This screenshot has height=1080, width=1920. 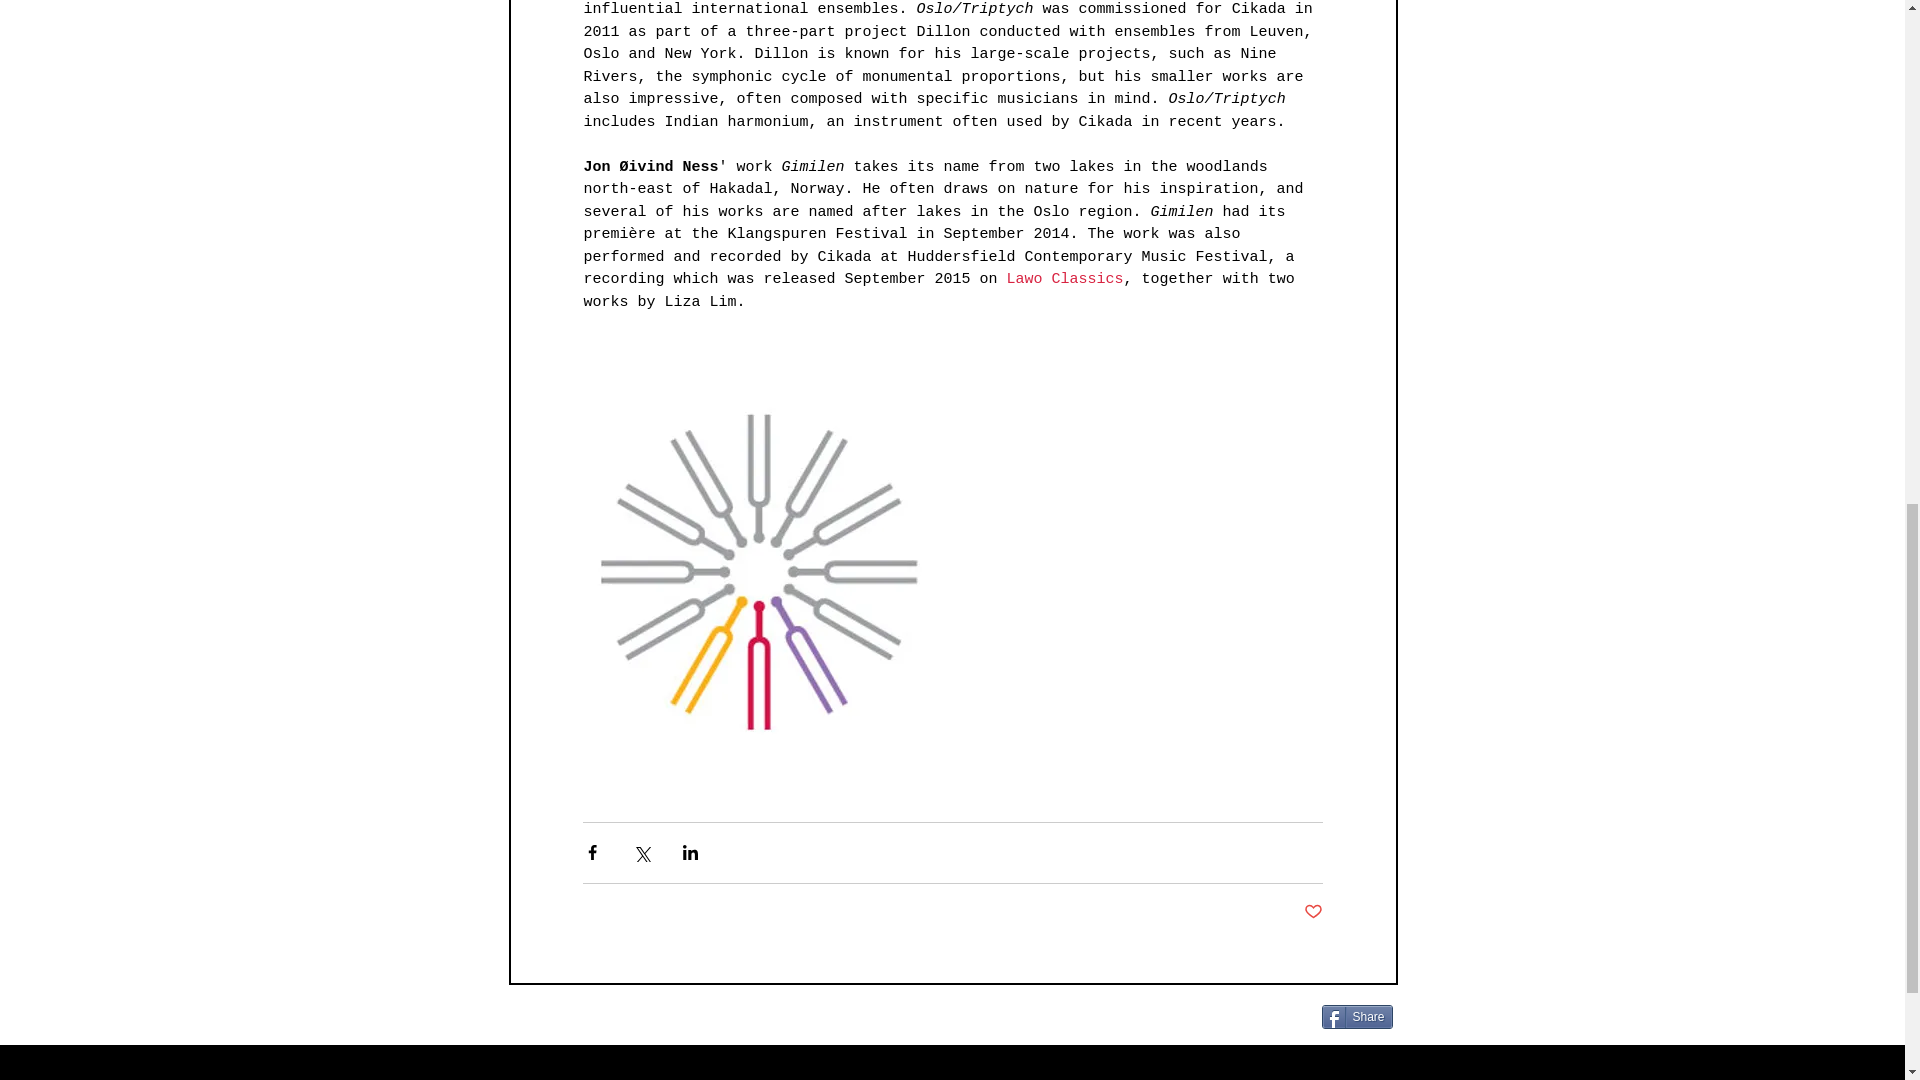 What do you see at coordinates (1312, 912) in the screenshot?
I see `Post not marked as liked` at bounding box center [1312, 912].